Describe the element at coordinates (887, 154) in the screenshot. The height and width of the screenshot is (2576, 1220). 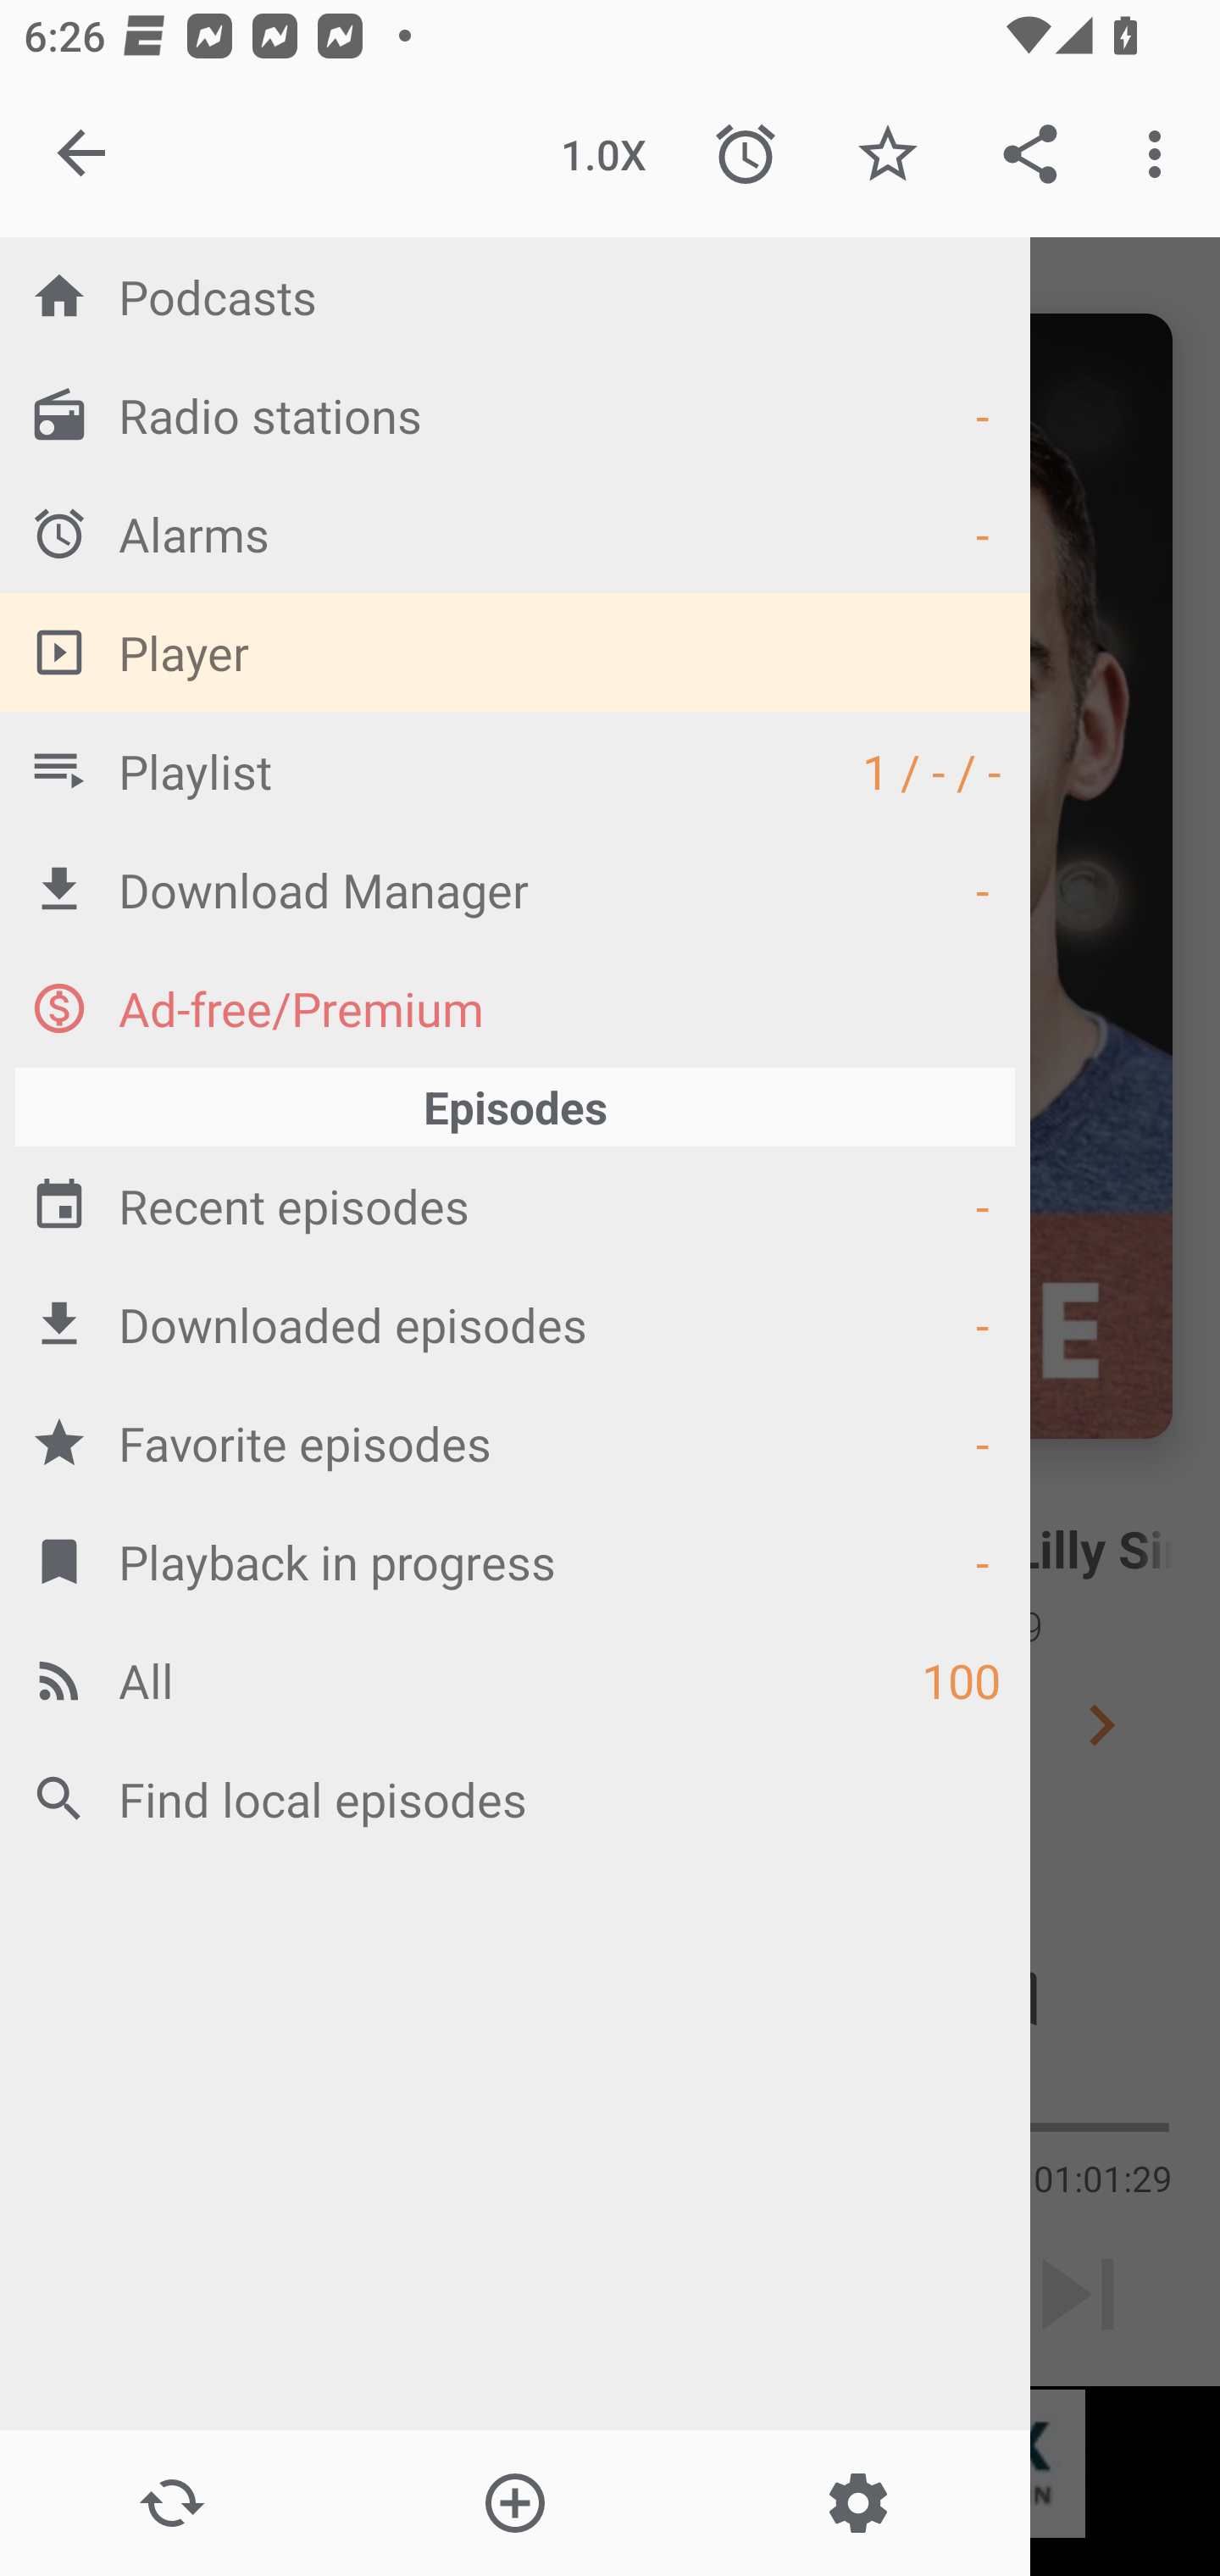
I see `Favorite` at that location.